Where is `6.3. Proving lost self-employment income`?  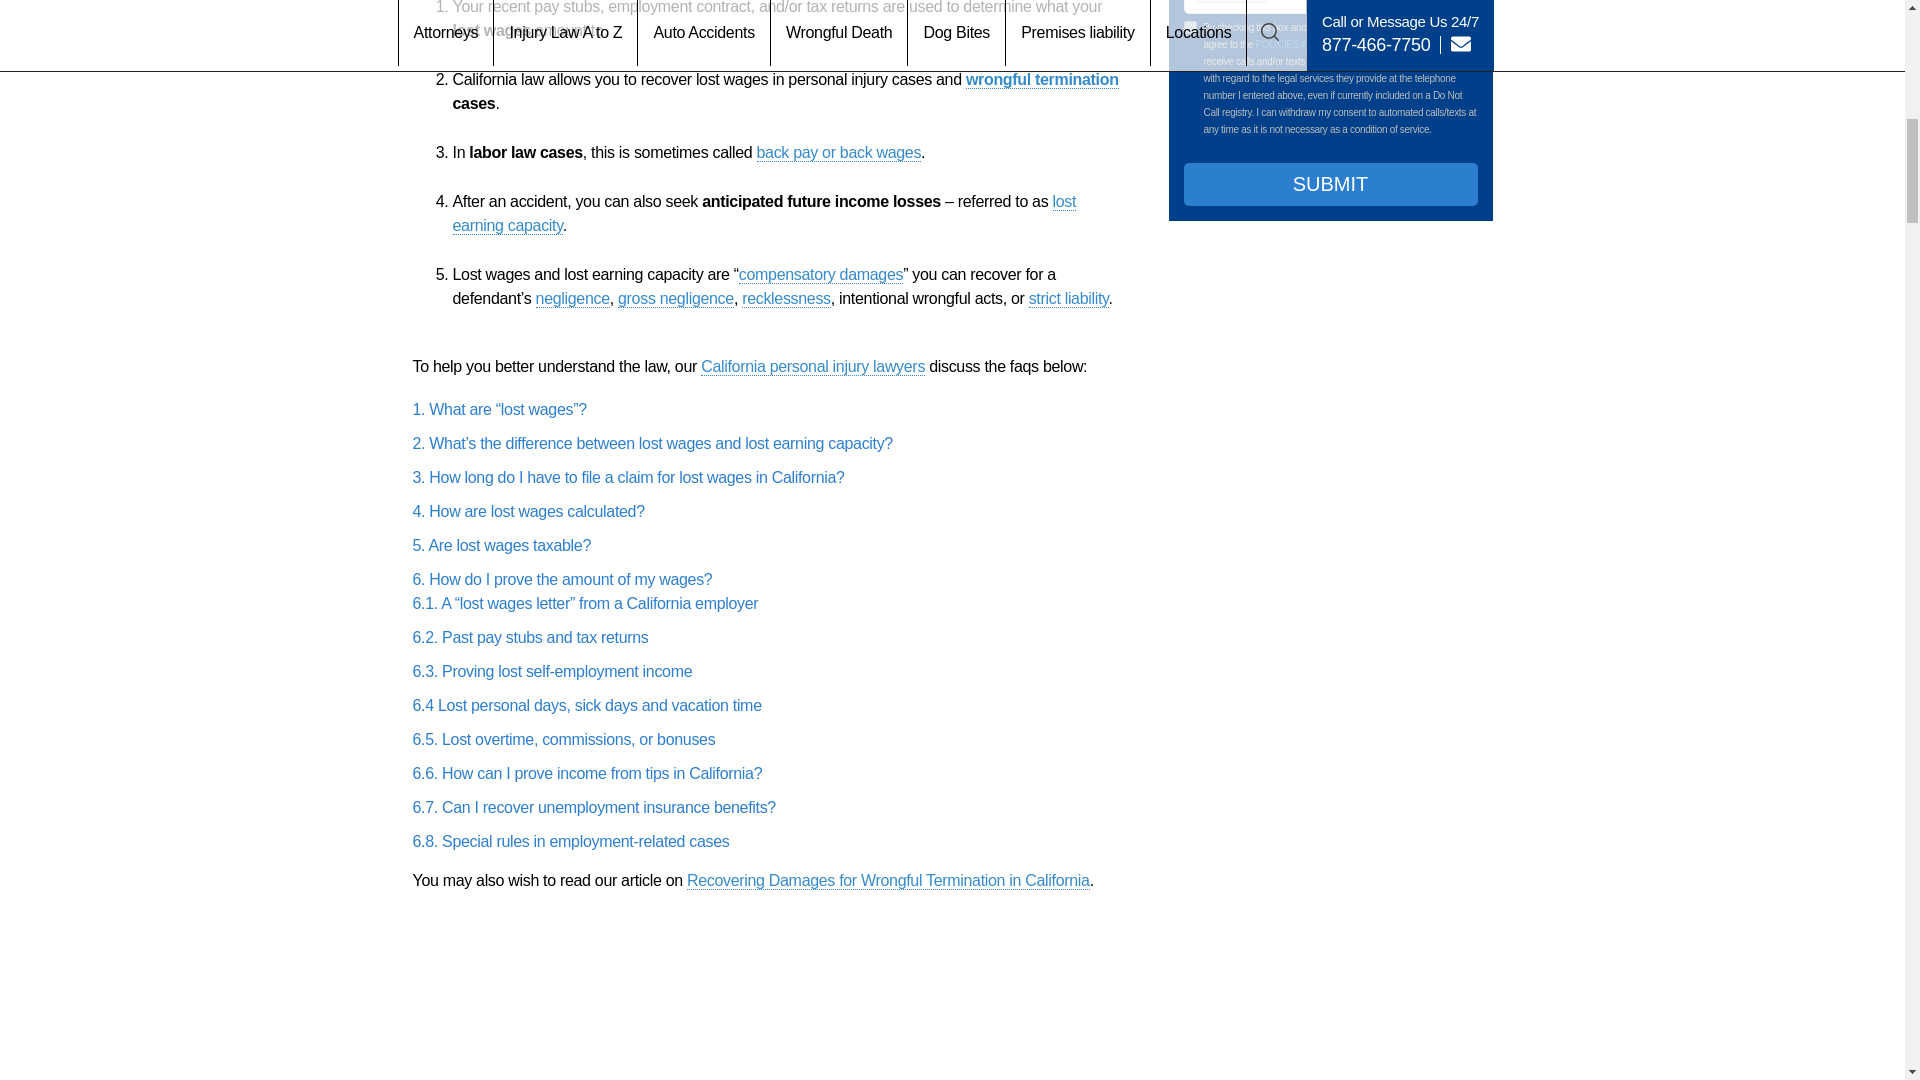
6.3. Proving lost self-employment income is located at coordinates (552, 672).